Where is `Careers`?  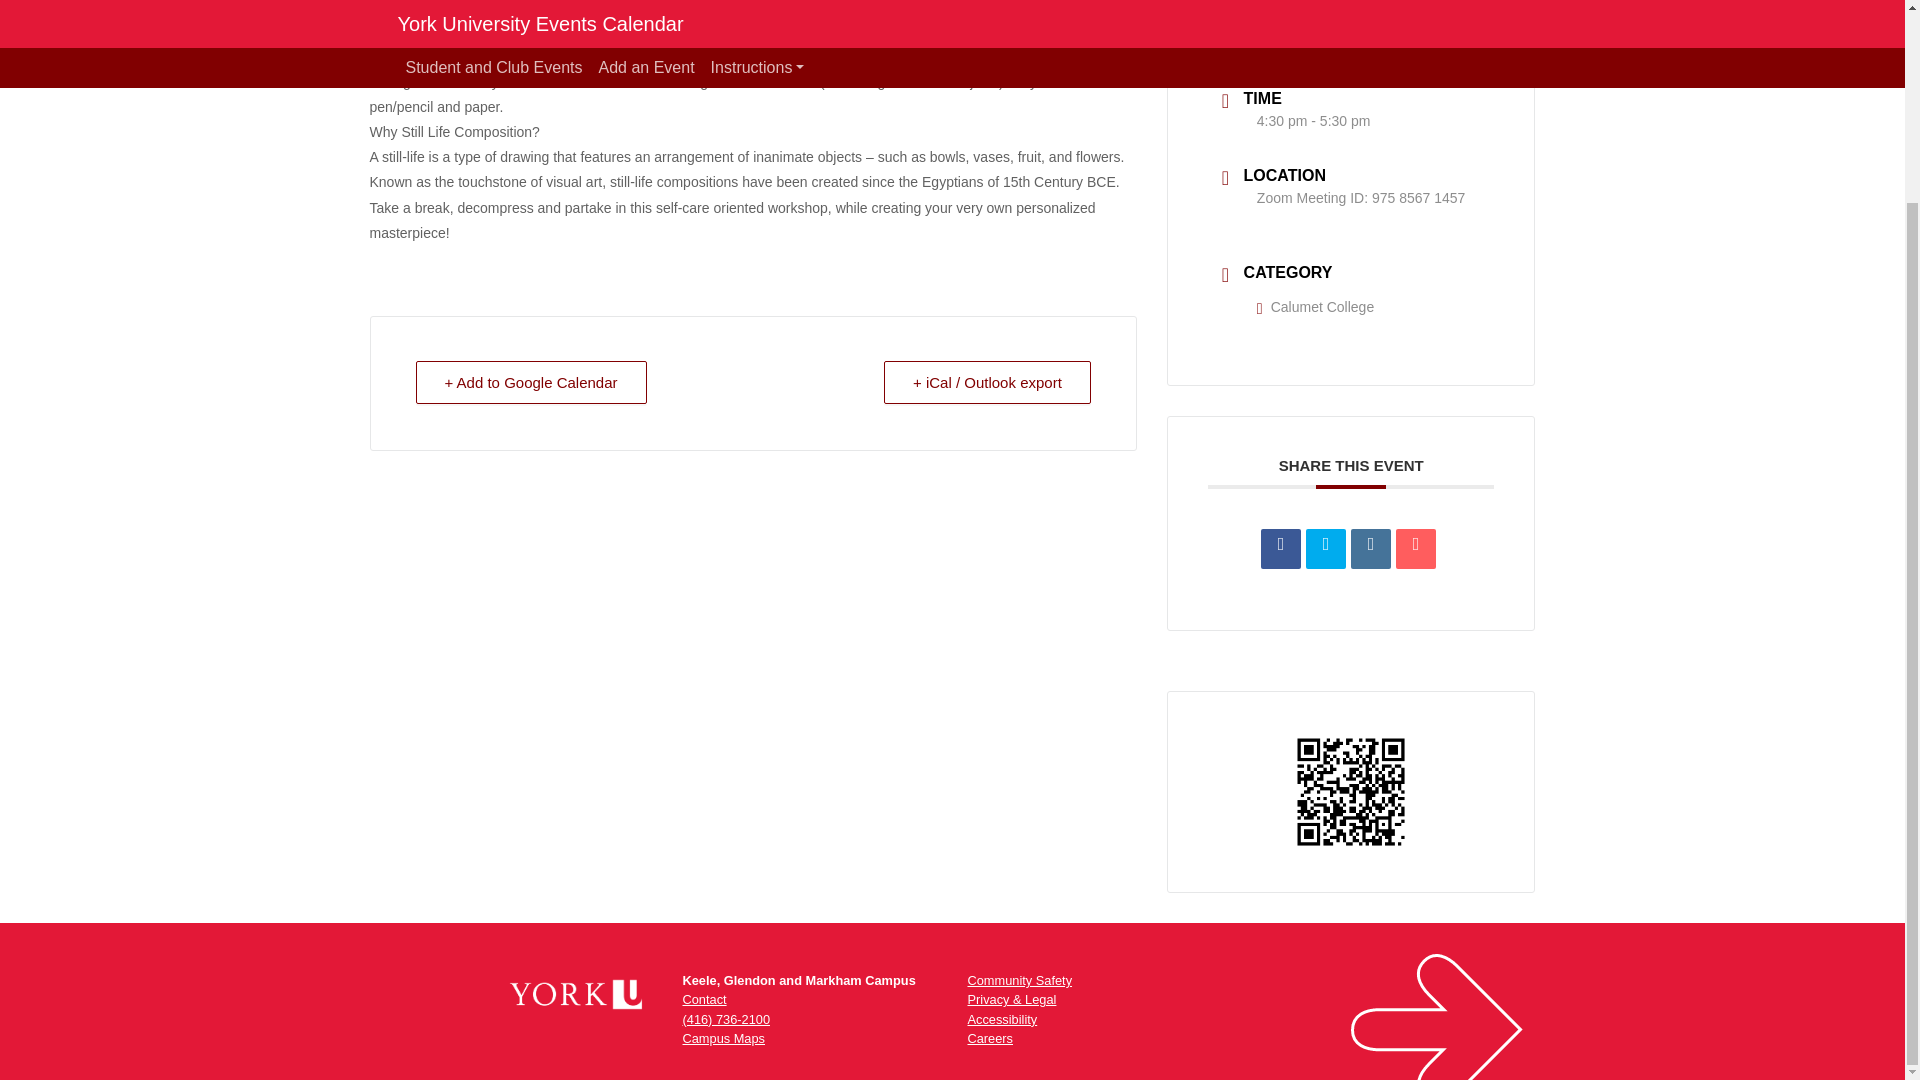 Careers is located at coordinates (990, 1038).